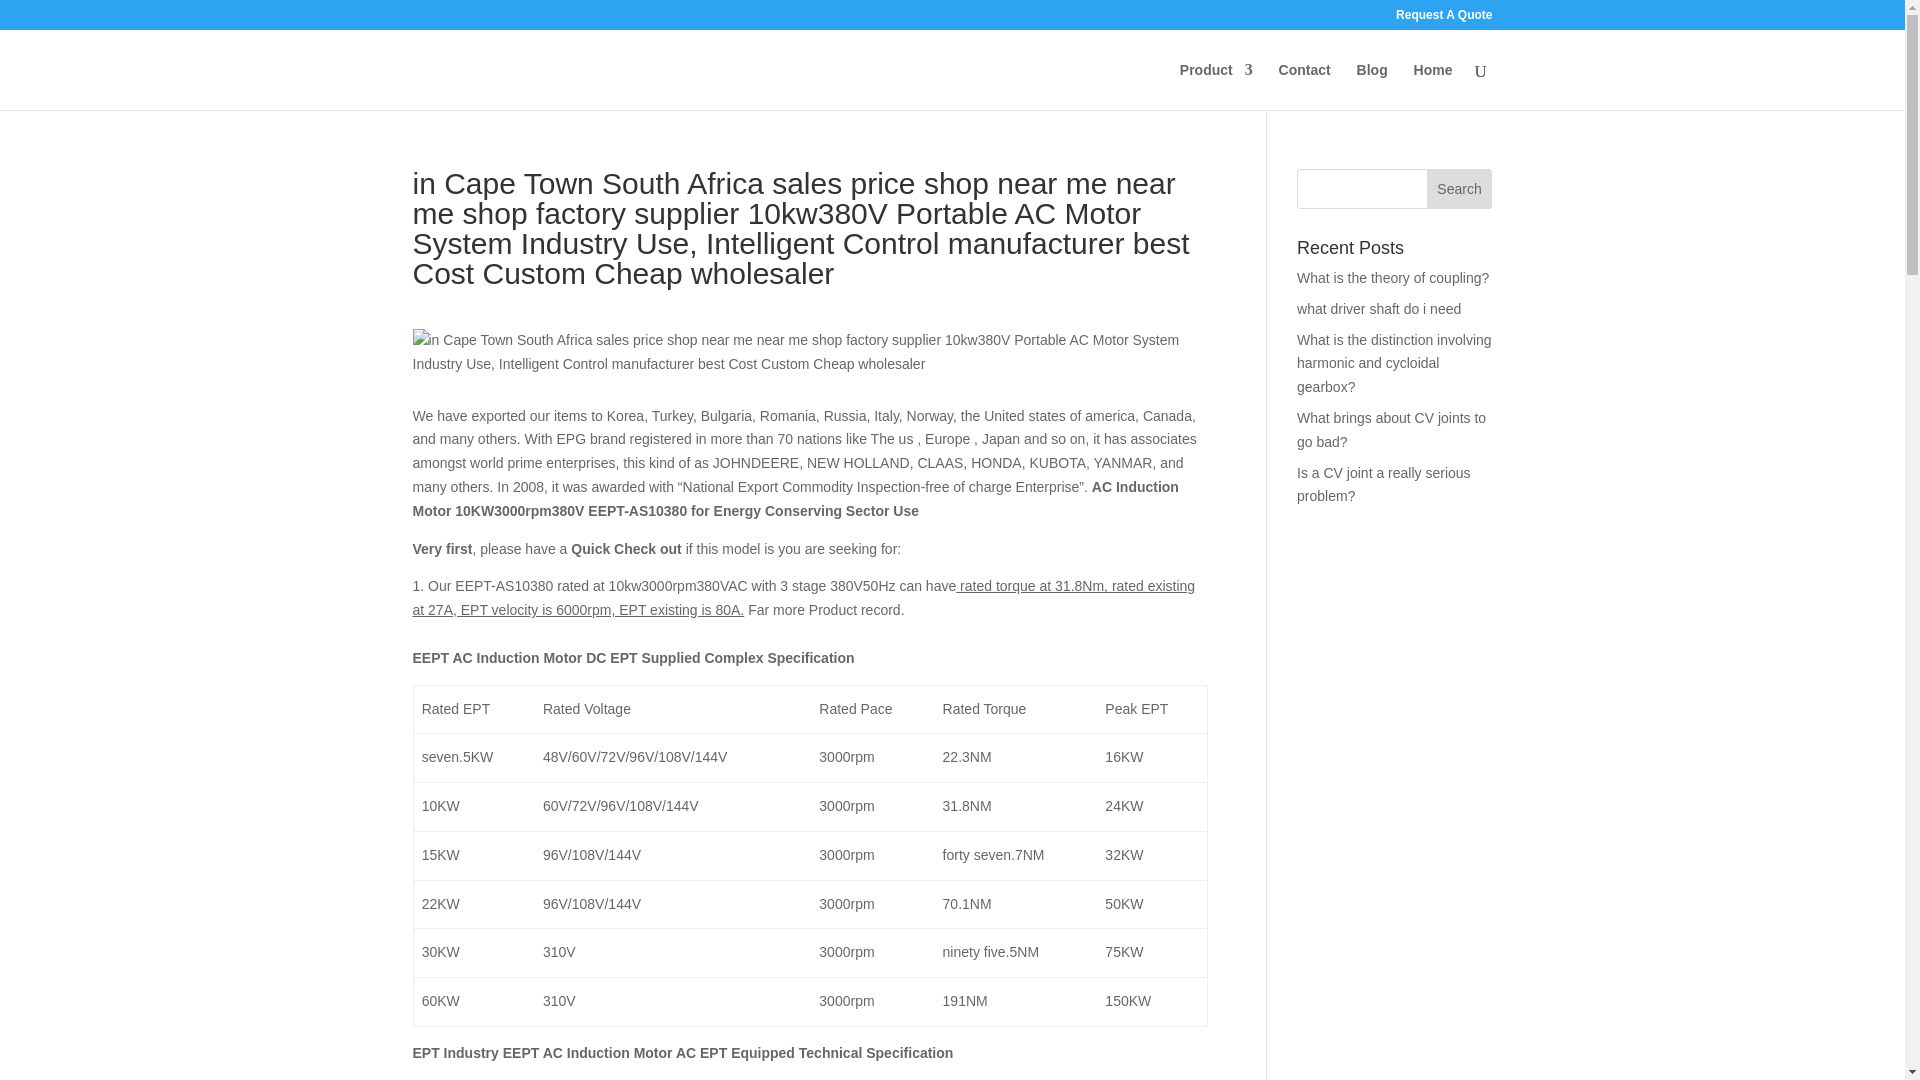 Image resolution: width=1920 pixels, height=1080 pixels. I want to click on Request A Quote, so click(1443, 19).